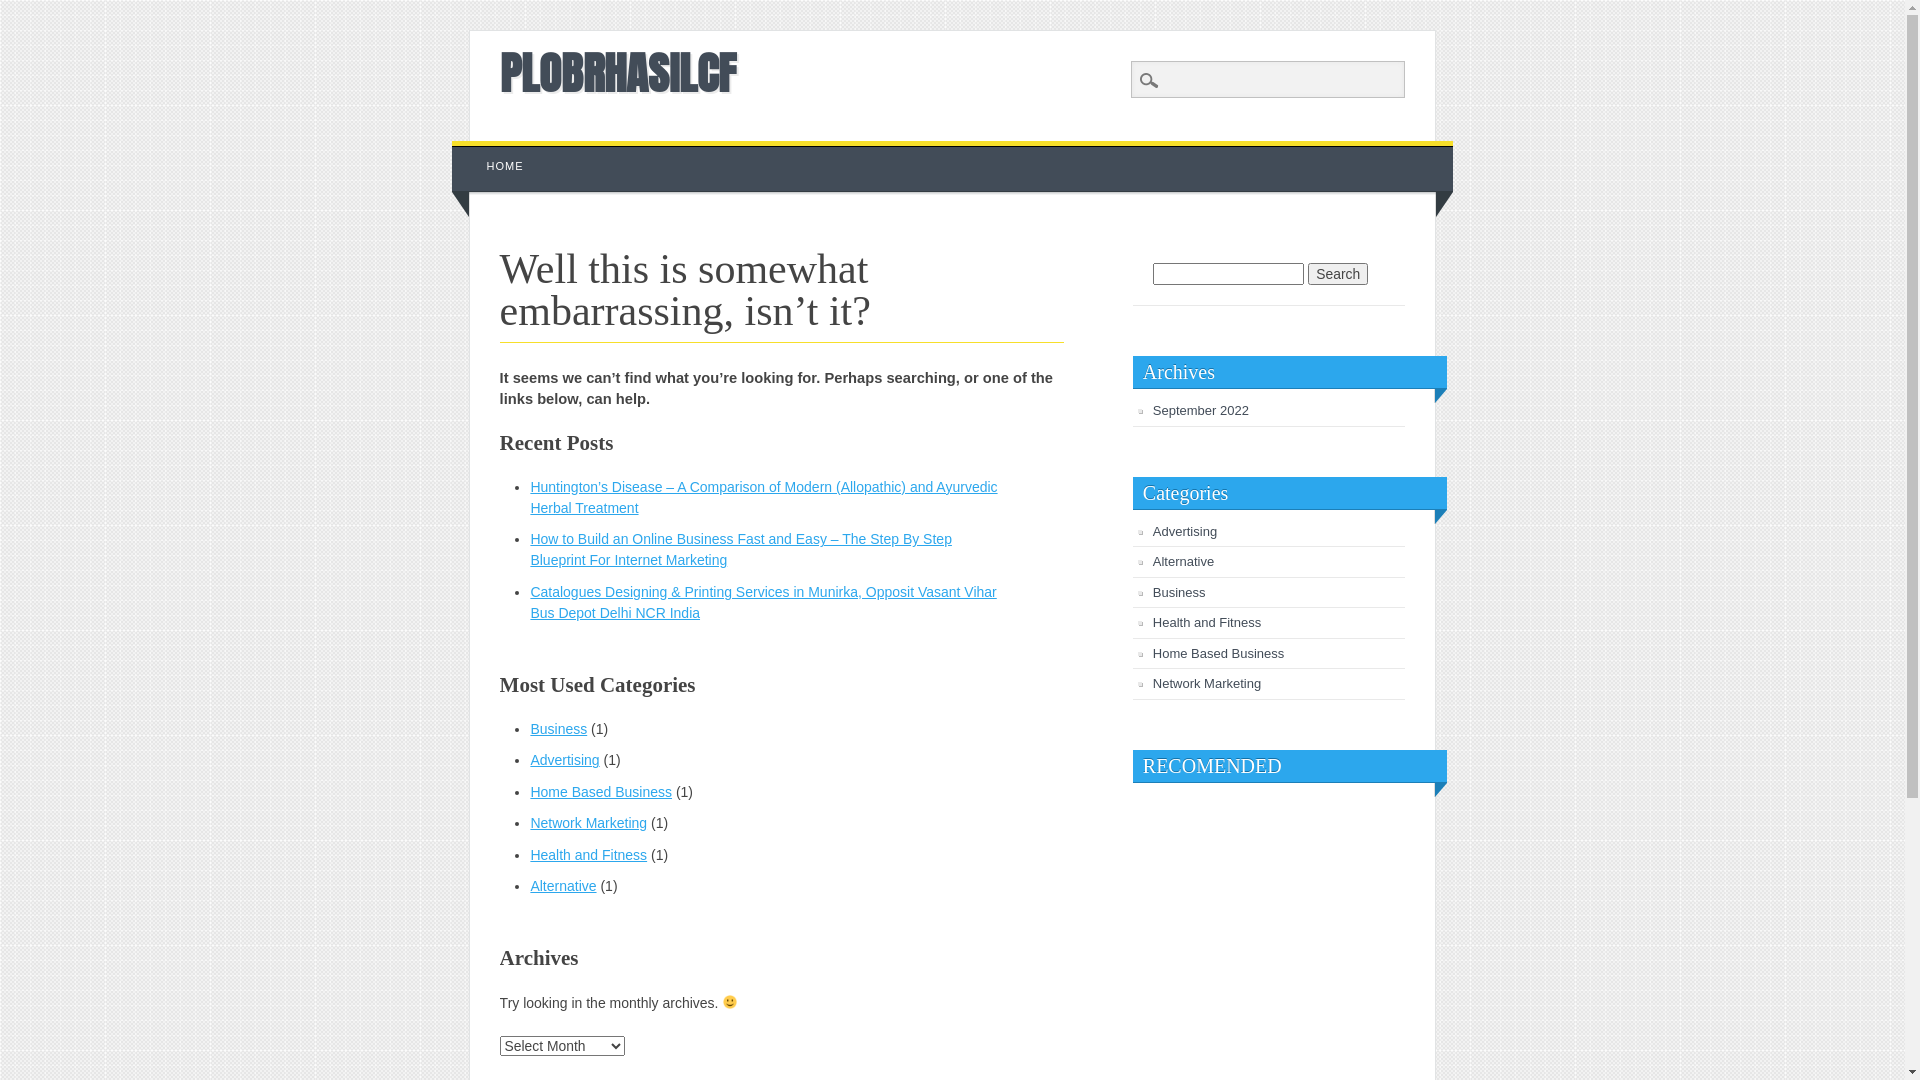 This screenshot has width=1920, height=1080. Describe the element at coordinates (30, 11) in the screenshot. I see `Search` at that location.